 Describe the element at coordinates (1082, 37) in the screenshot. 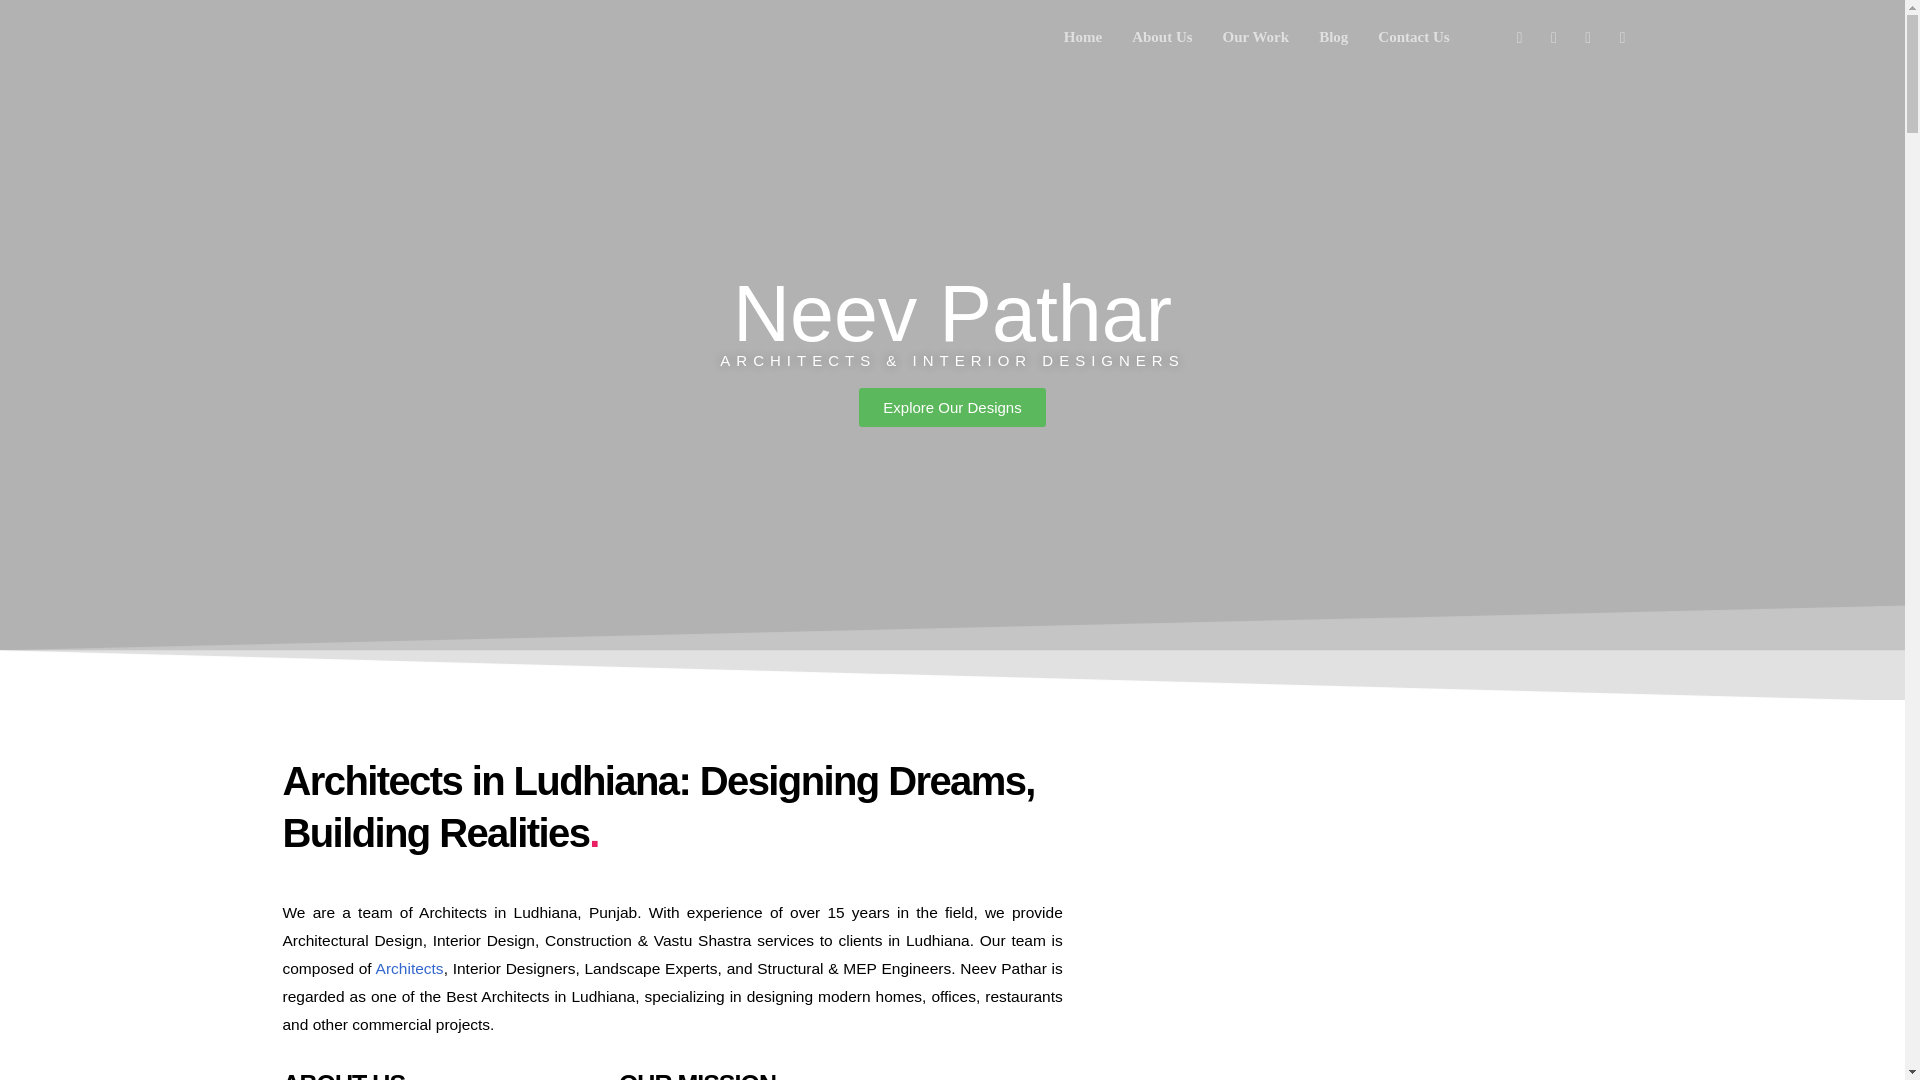

I see `Home` at that location.